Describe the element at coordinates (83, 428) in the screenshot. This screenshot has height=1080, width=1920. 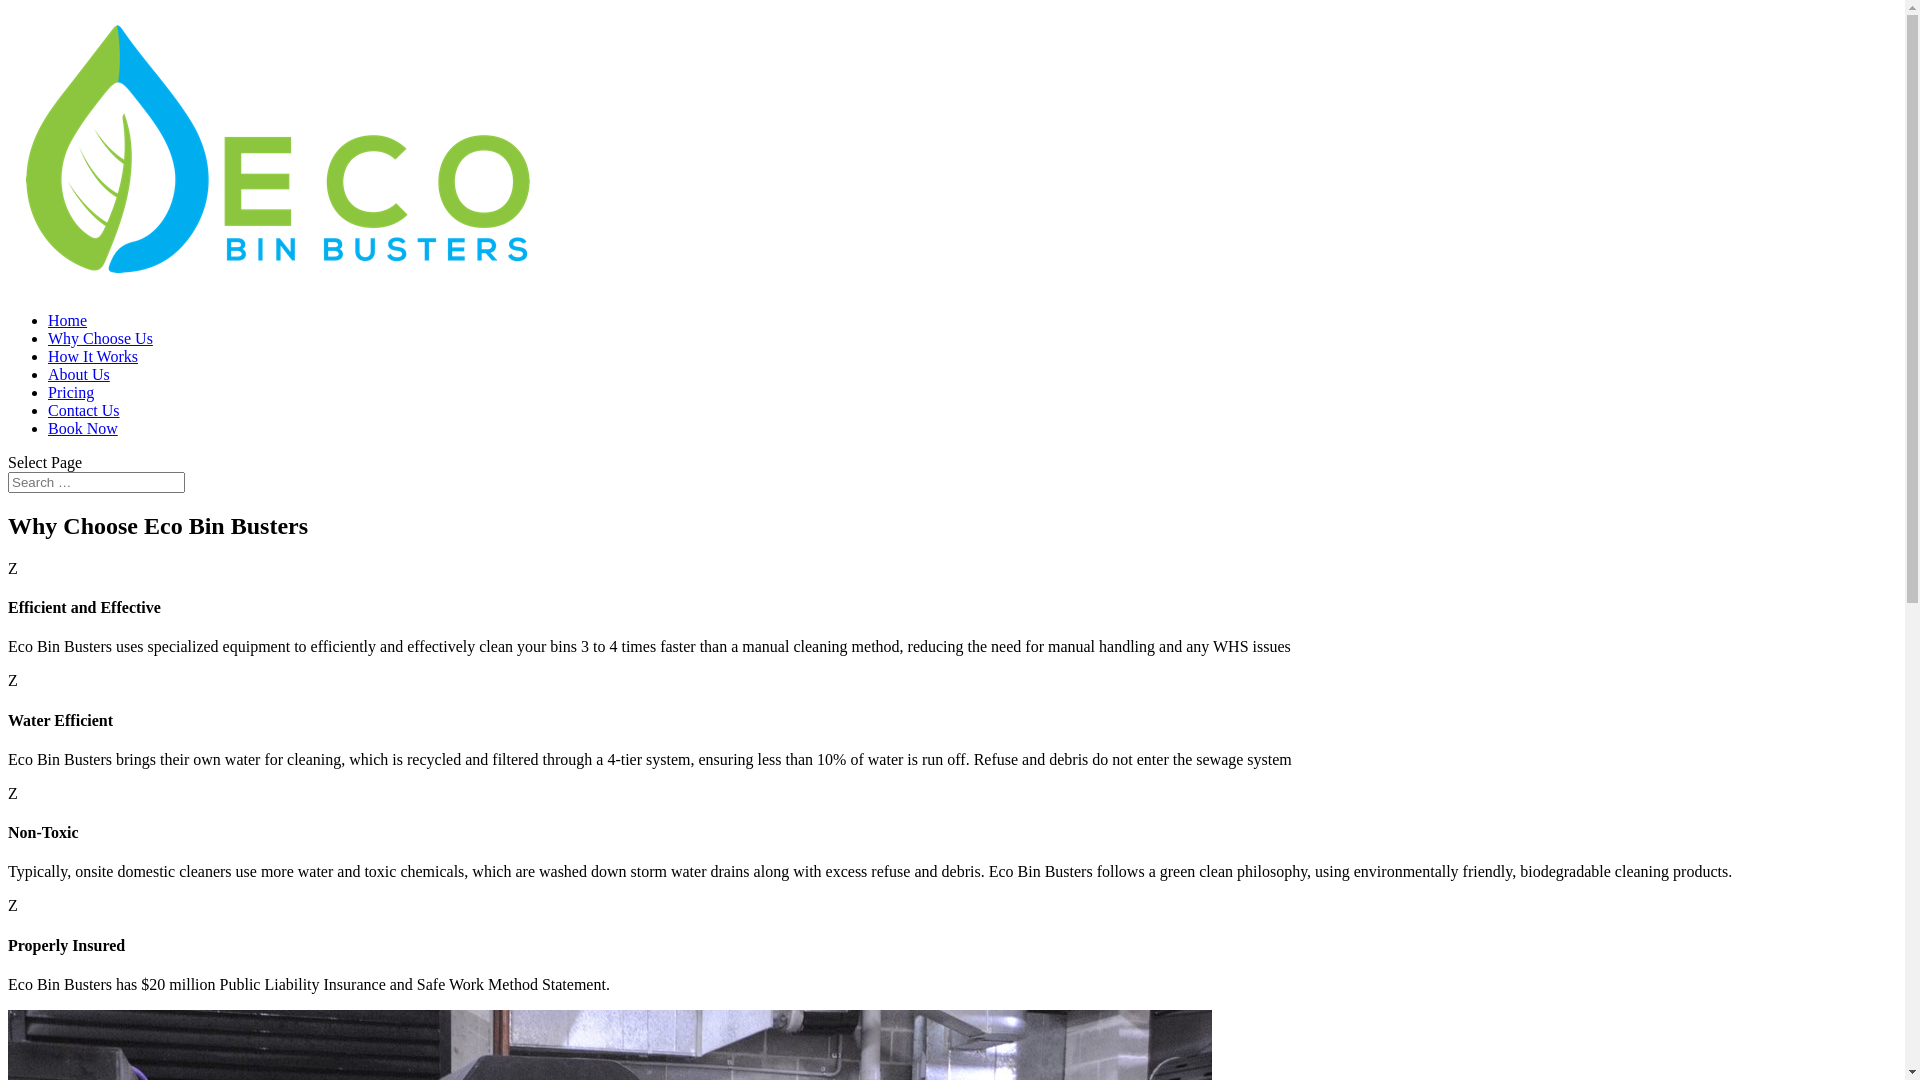
I see `Book Now` at that location.